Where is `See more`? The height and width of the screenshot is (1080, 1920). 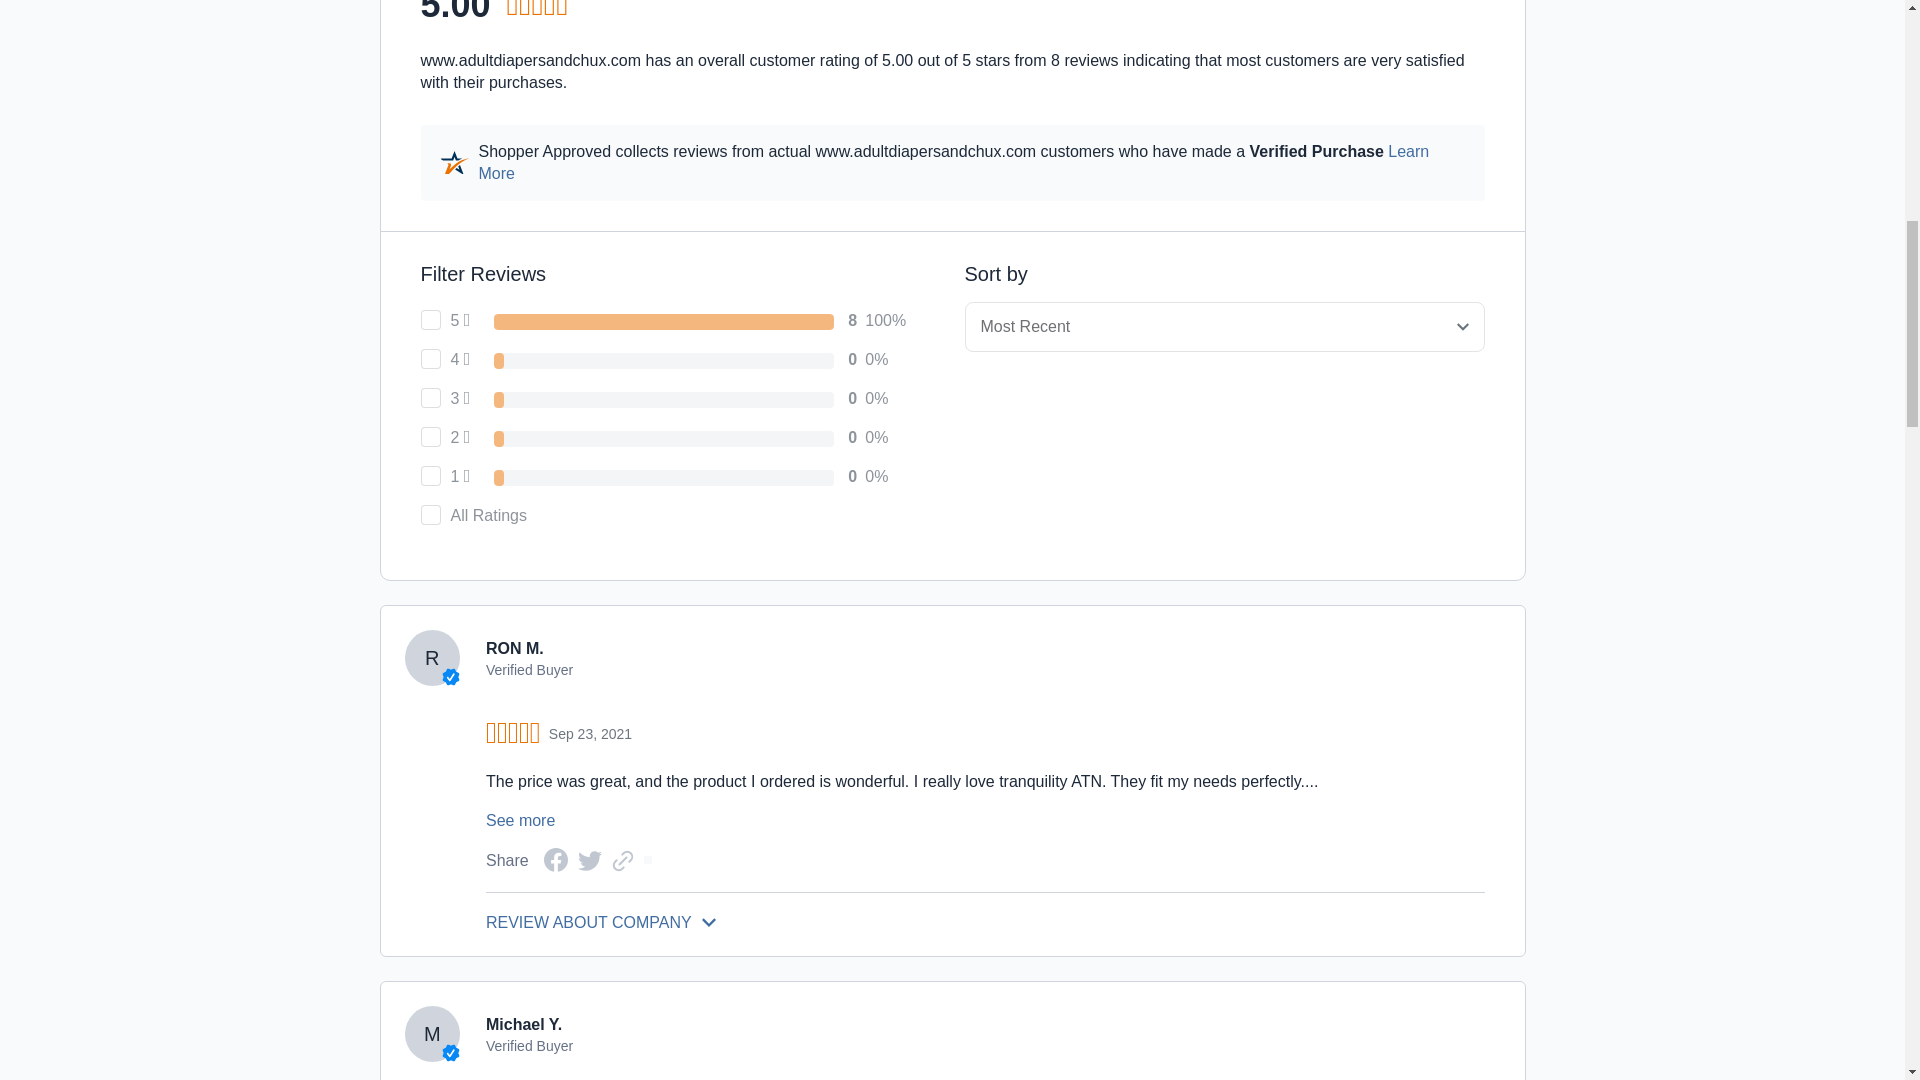
See more is located at coordinates (520, 820).